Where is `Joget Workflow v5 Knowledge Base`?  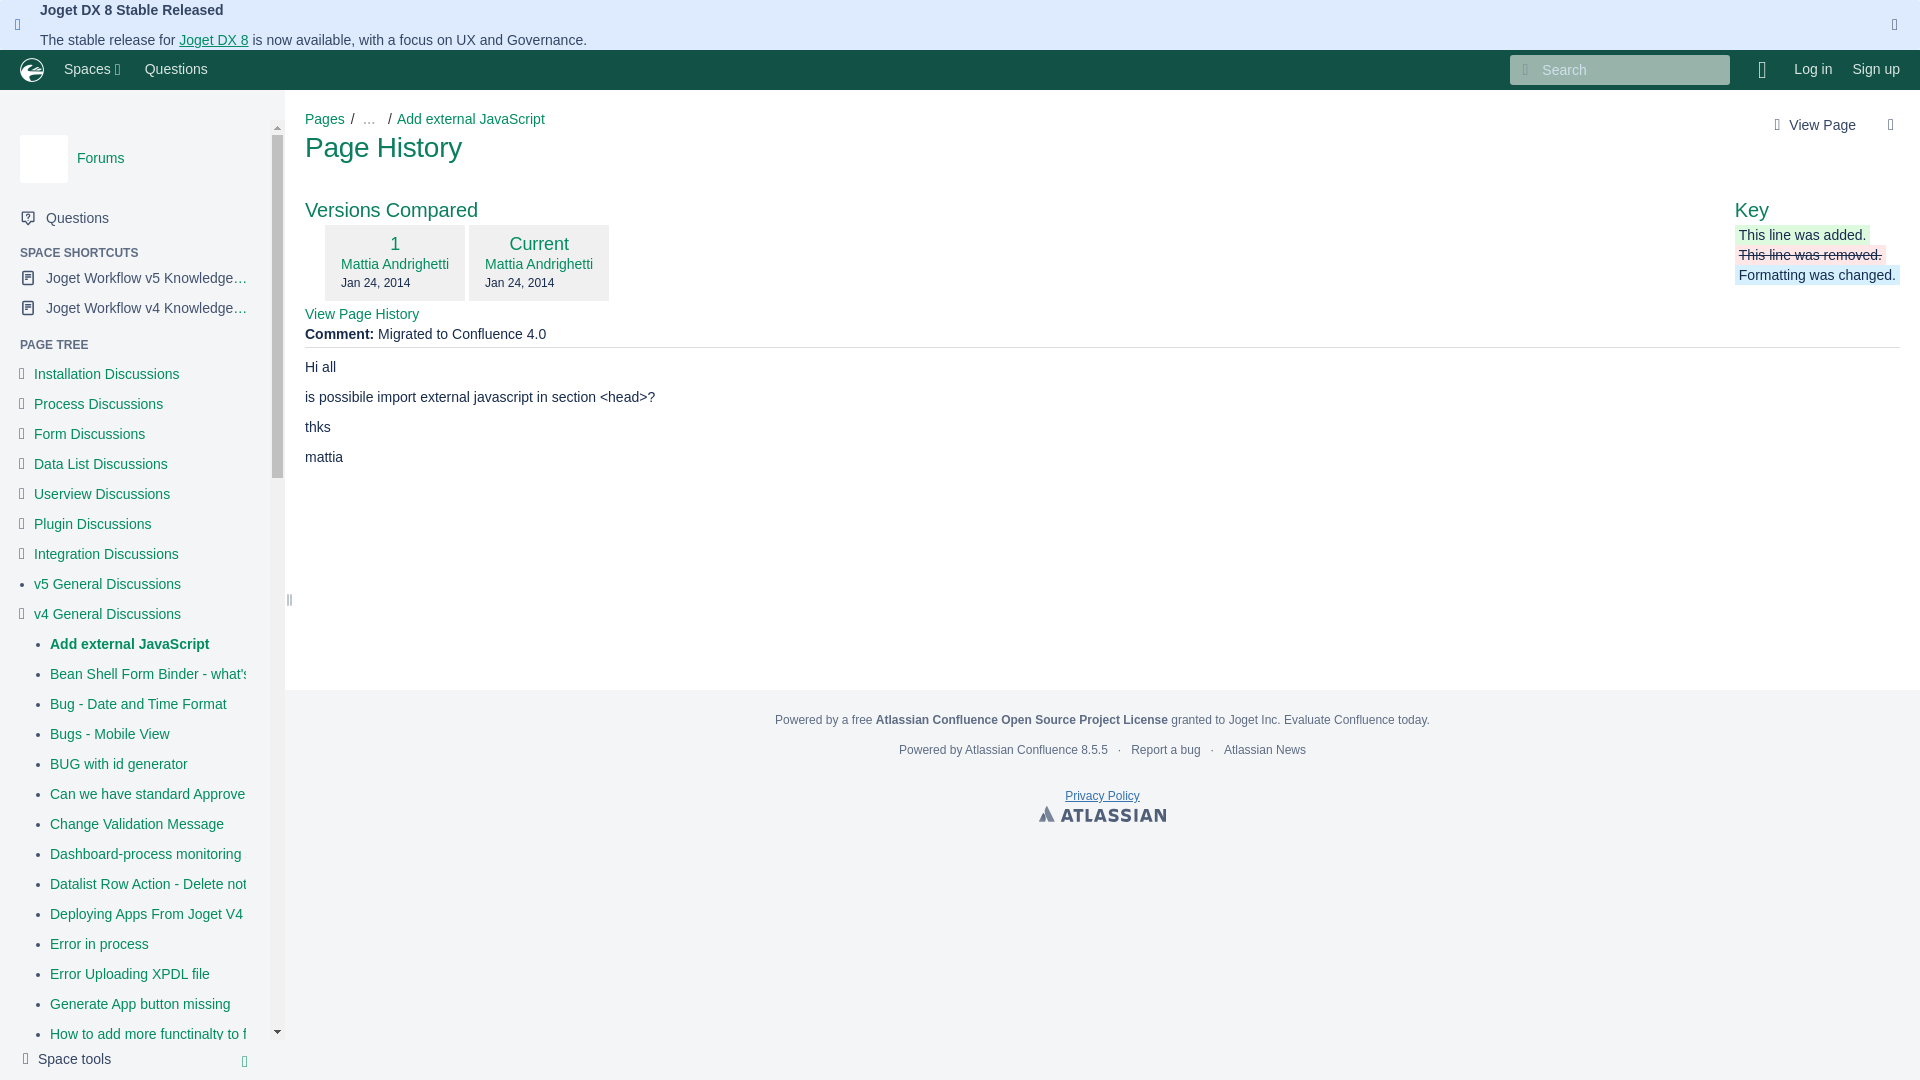 Joget Workflow v5 Knowledge Base is located at coordinates (134, 278).